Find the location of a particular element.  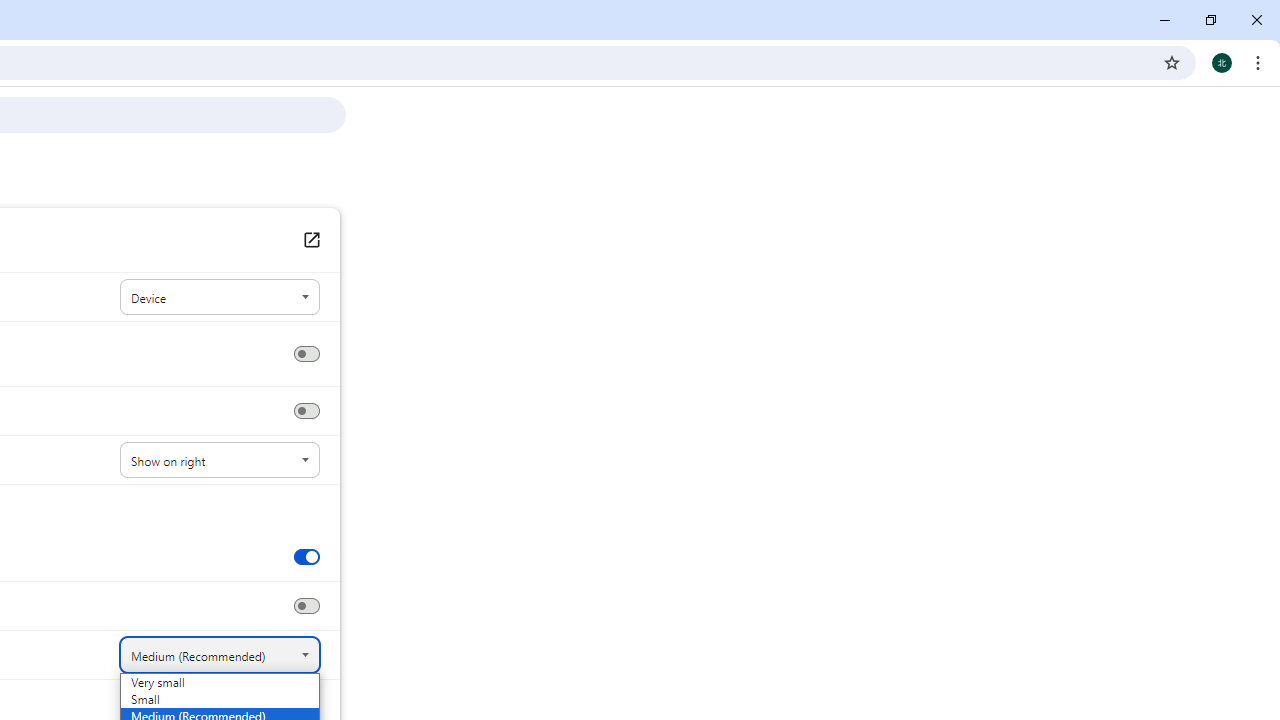

Font size is located at coordinates (220, 655).